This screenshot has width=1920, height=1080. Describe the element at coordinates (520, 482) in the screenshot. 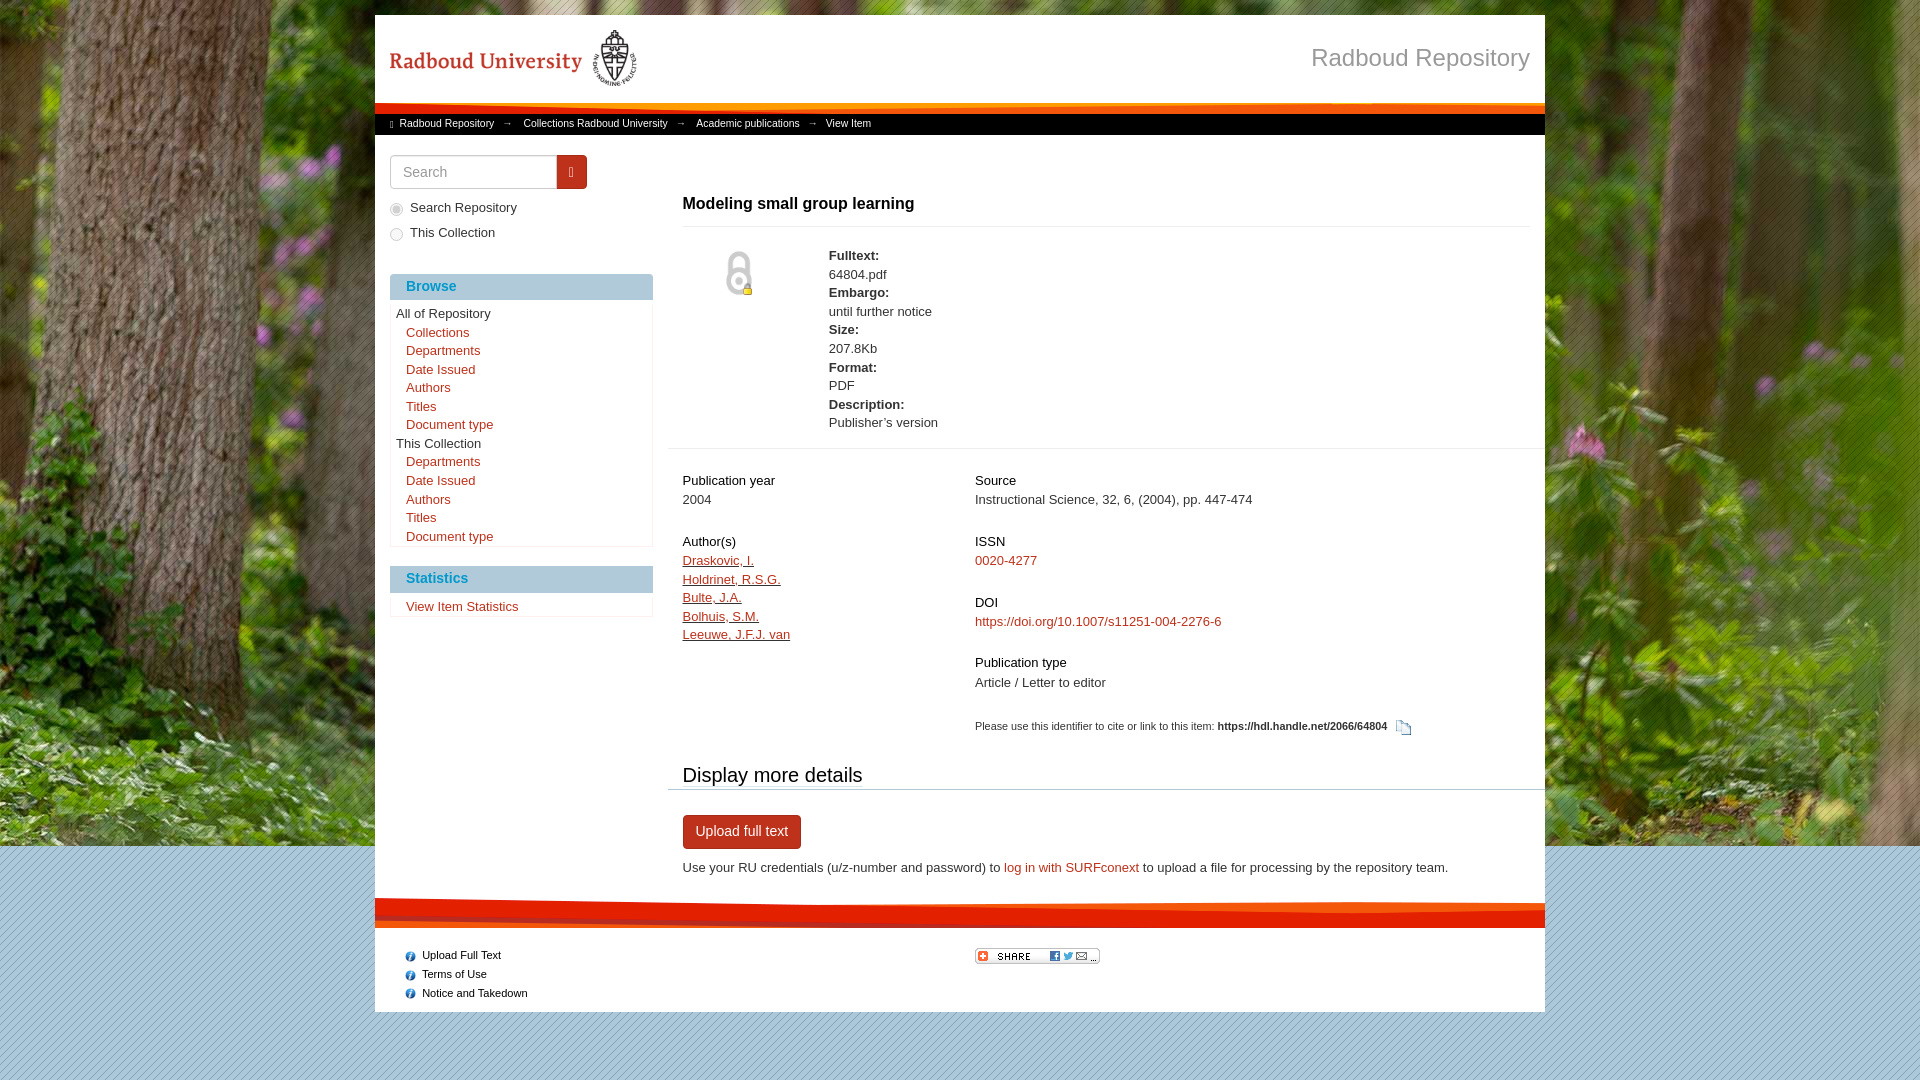

I see `Date Issued` at that location.